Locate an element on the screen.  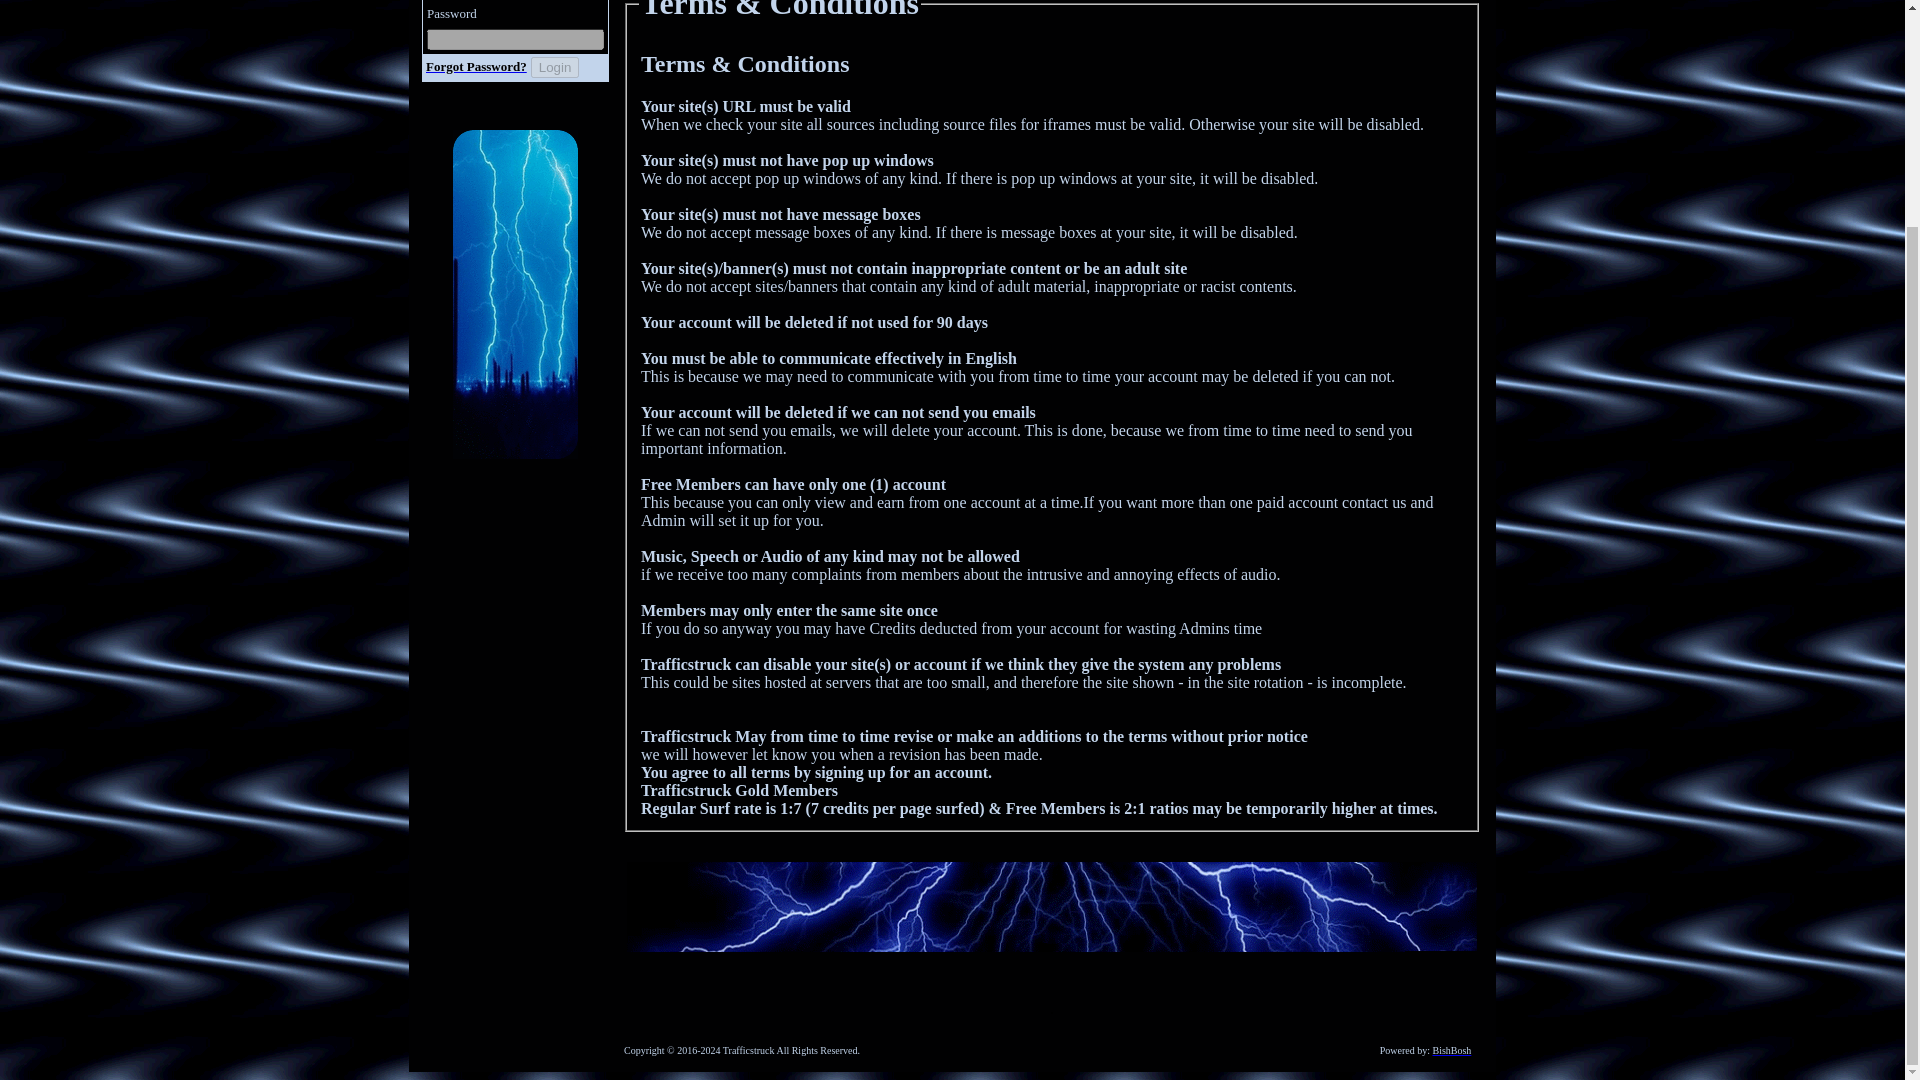
Login is located at coordinates (555, 67).